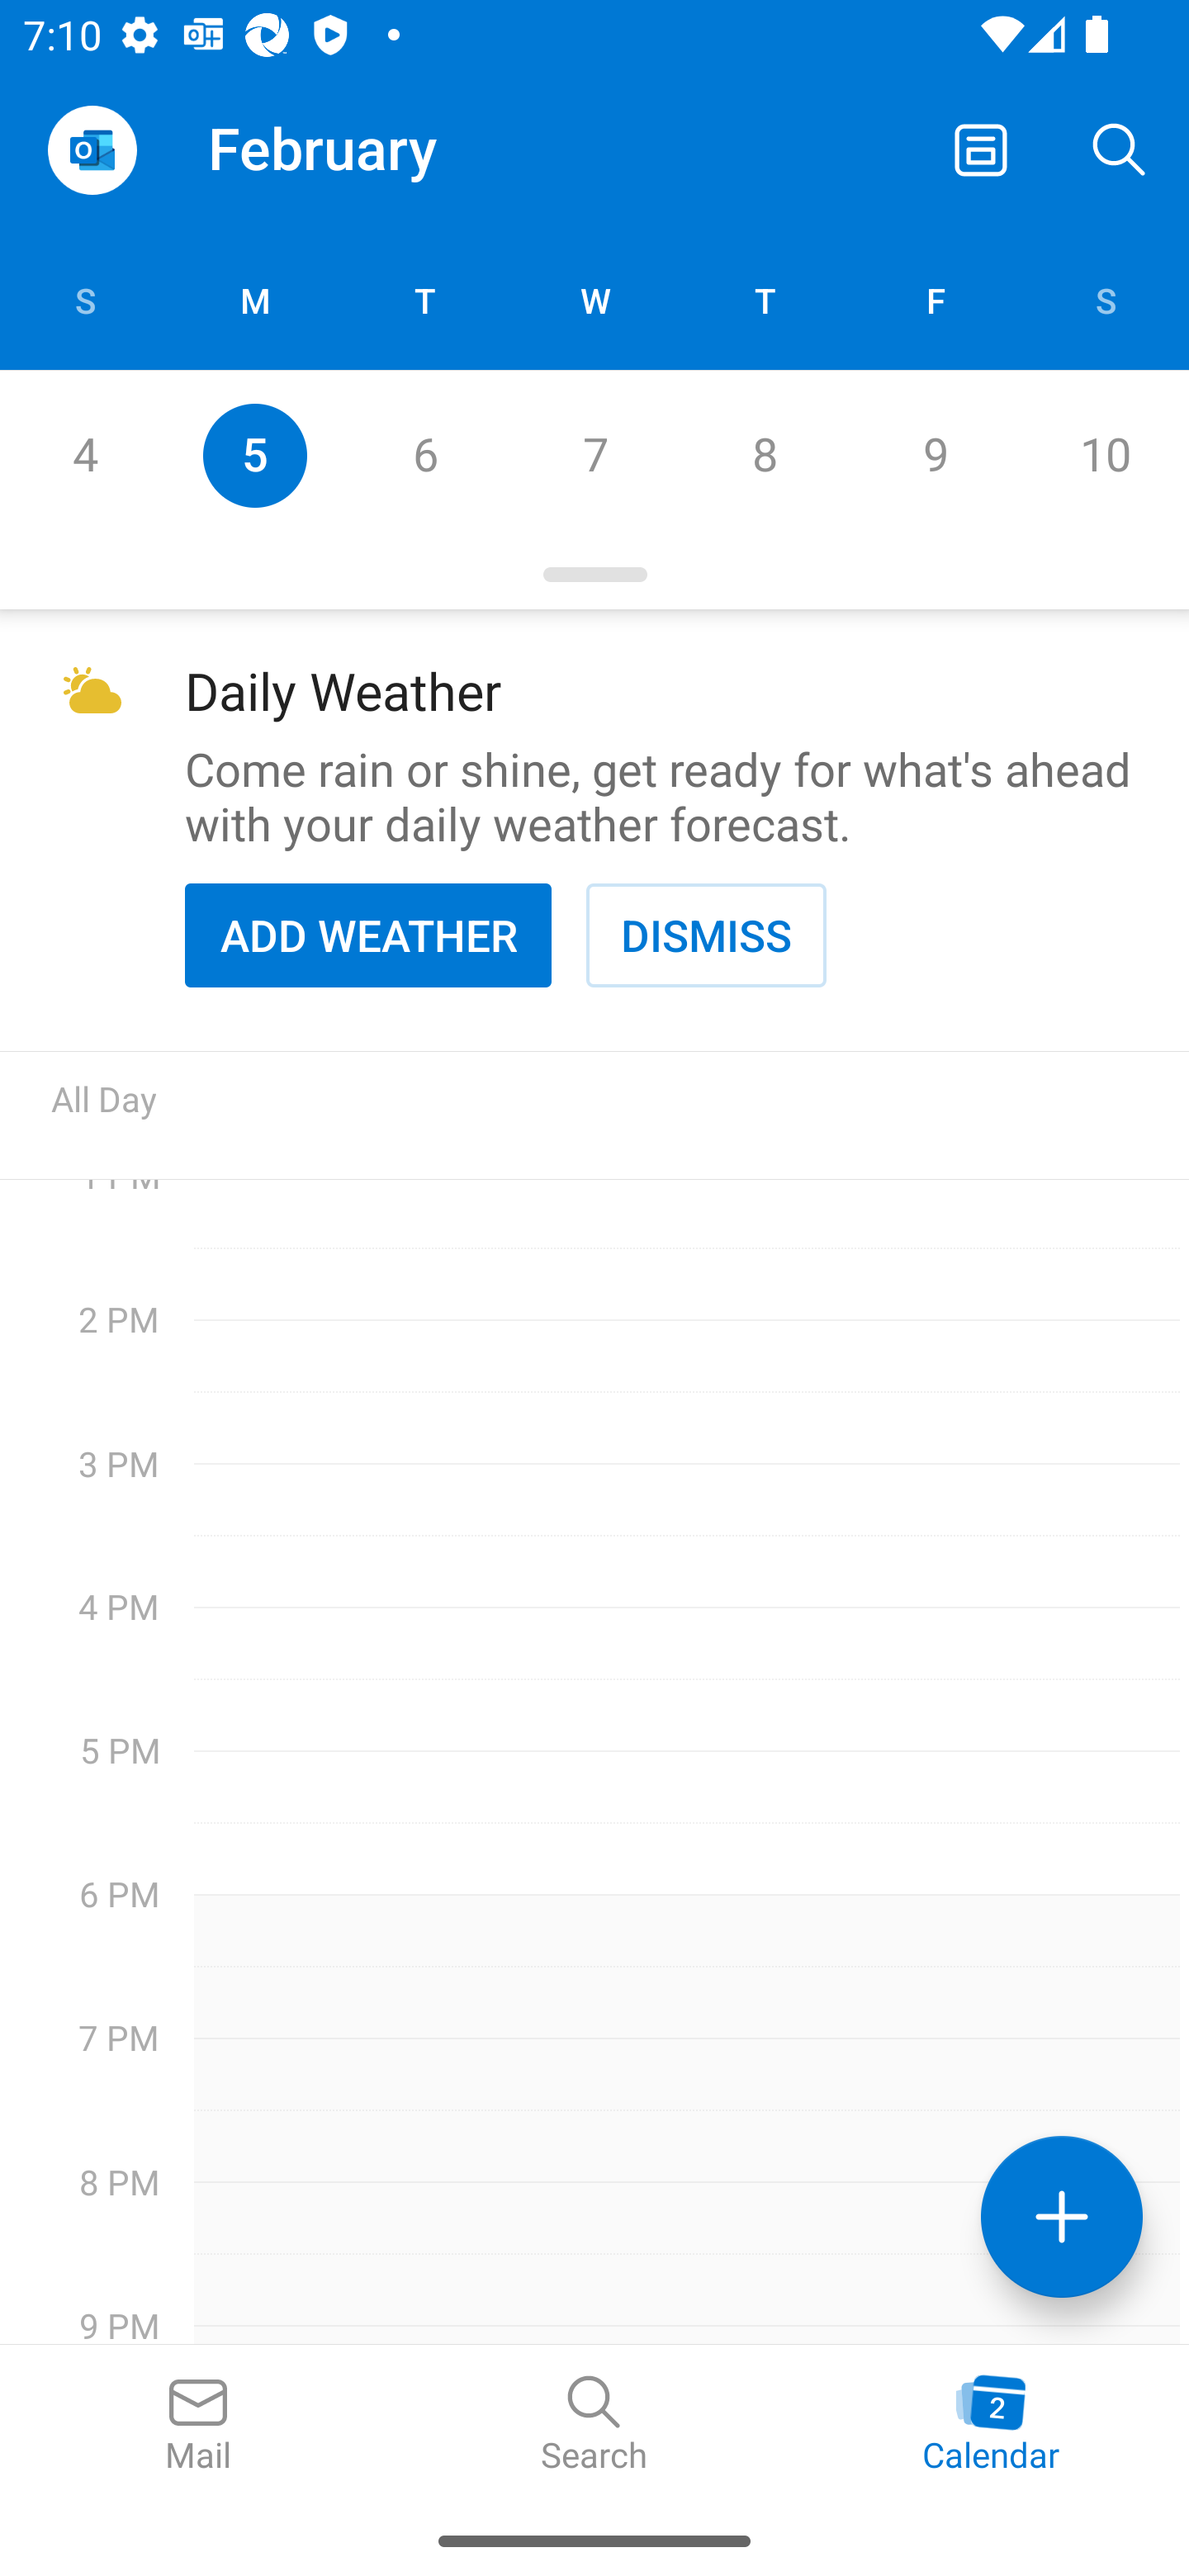 The image size is (1189, 2576). I want to click on 5 Monday, February 5, Selected, so click(254, 456).